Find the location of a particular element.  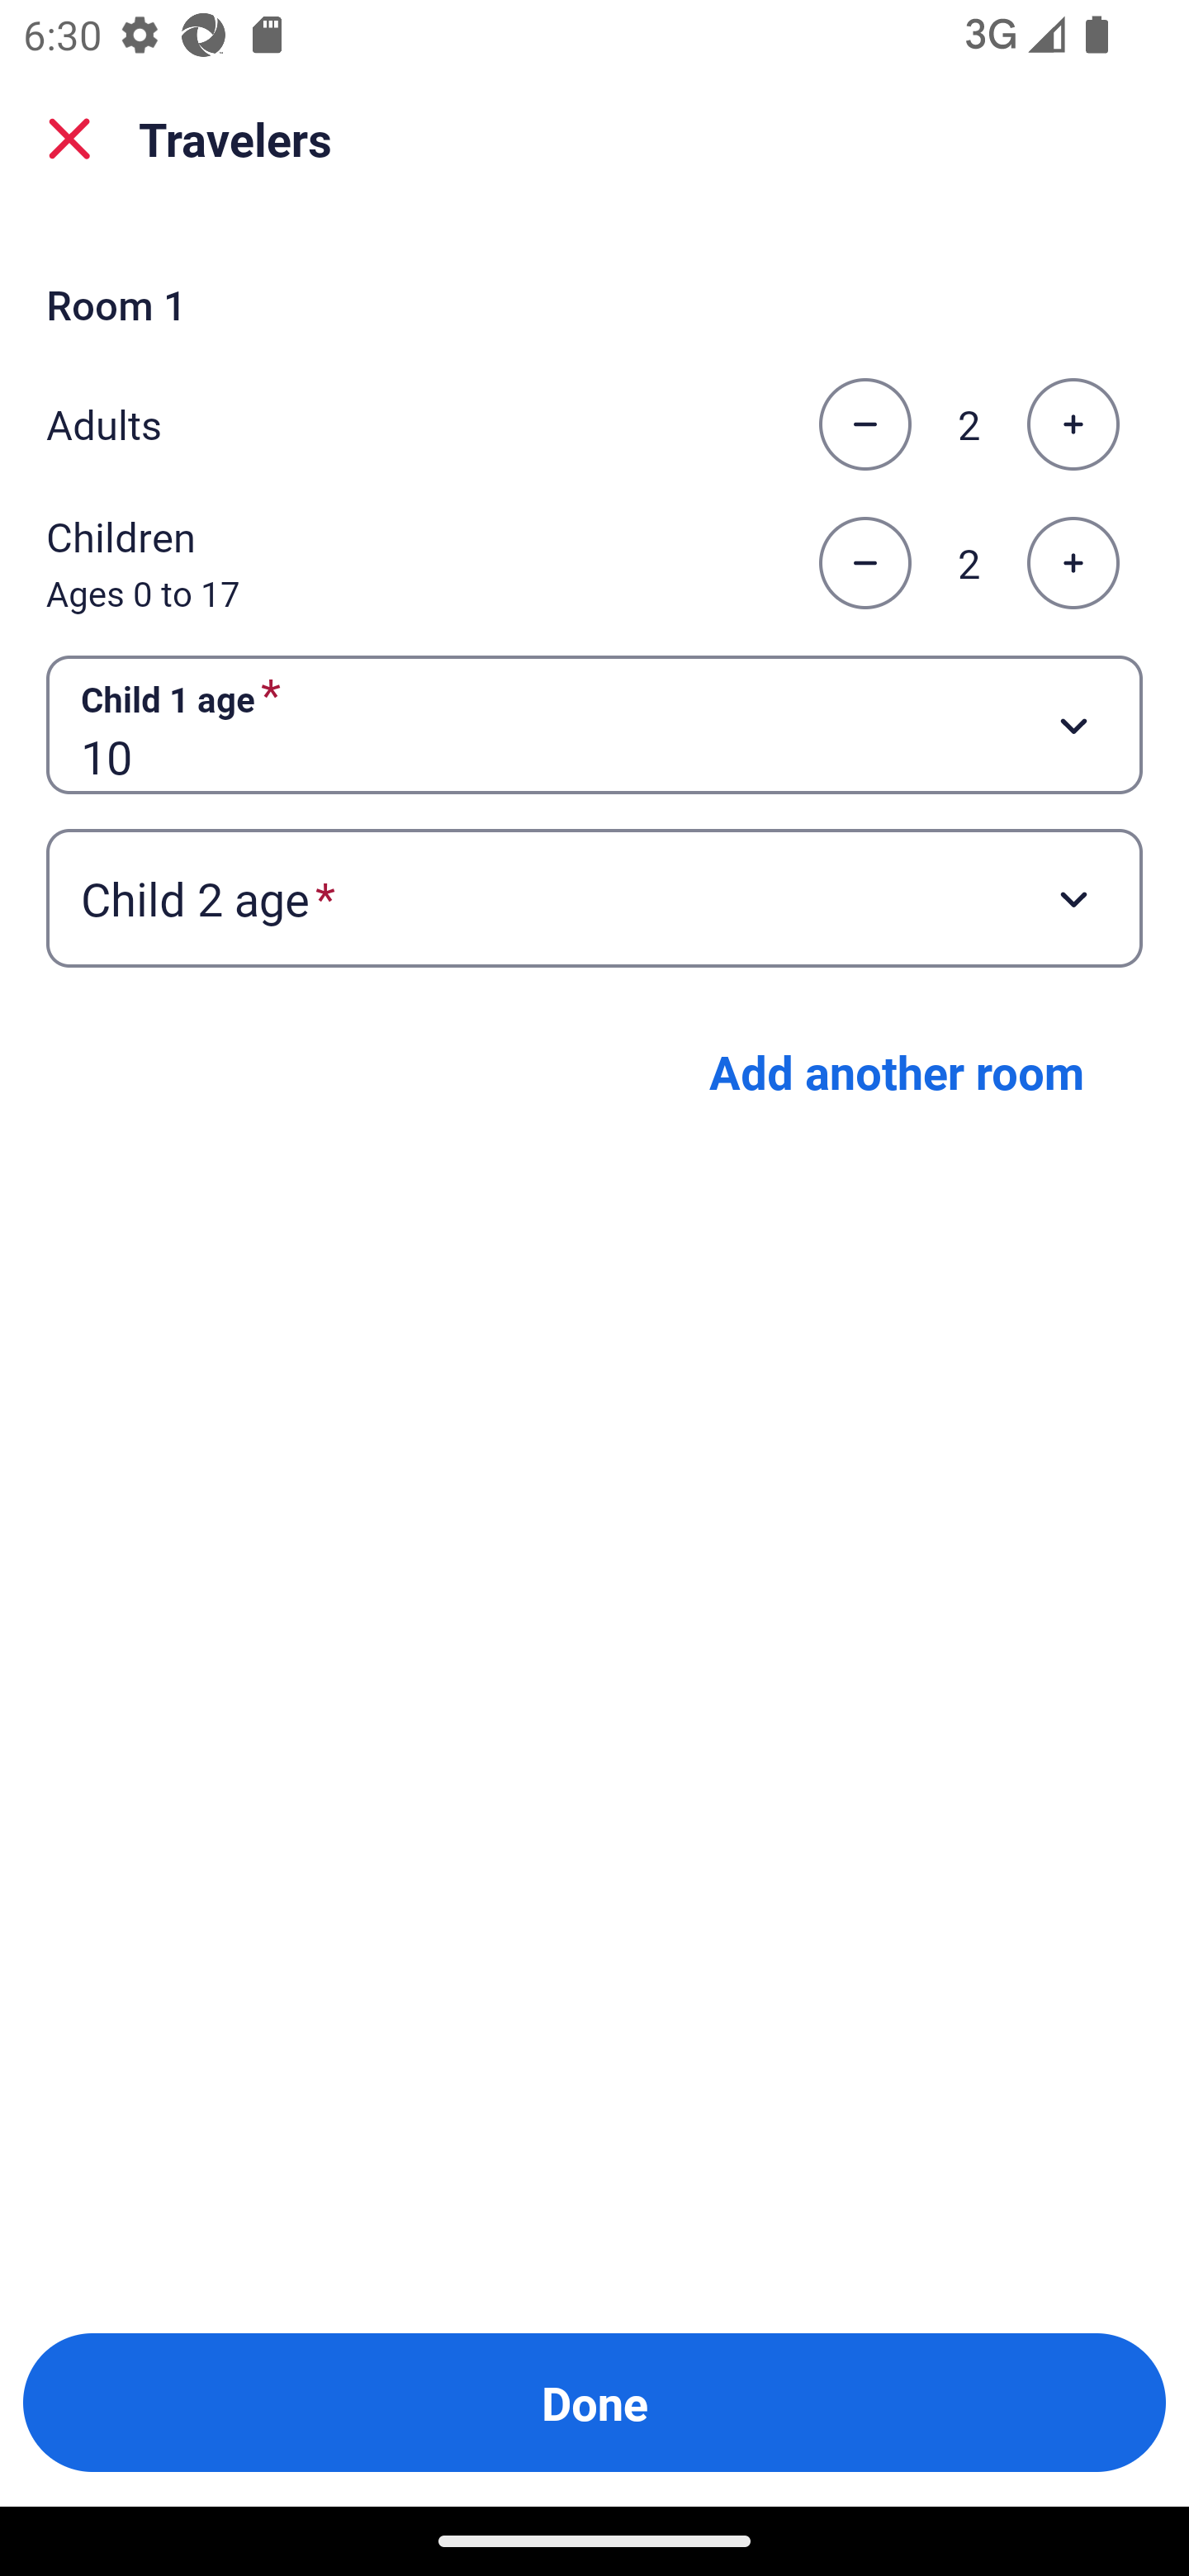

Done is located at coordinates (594, 2403).